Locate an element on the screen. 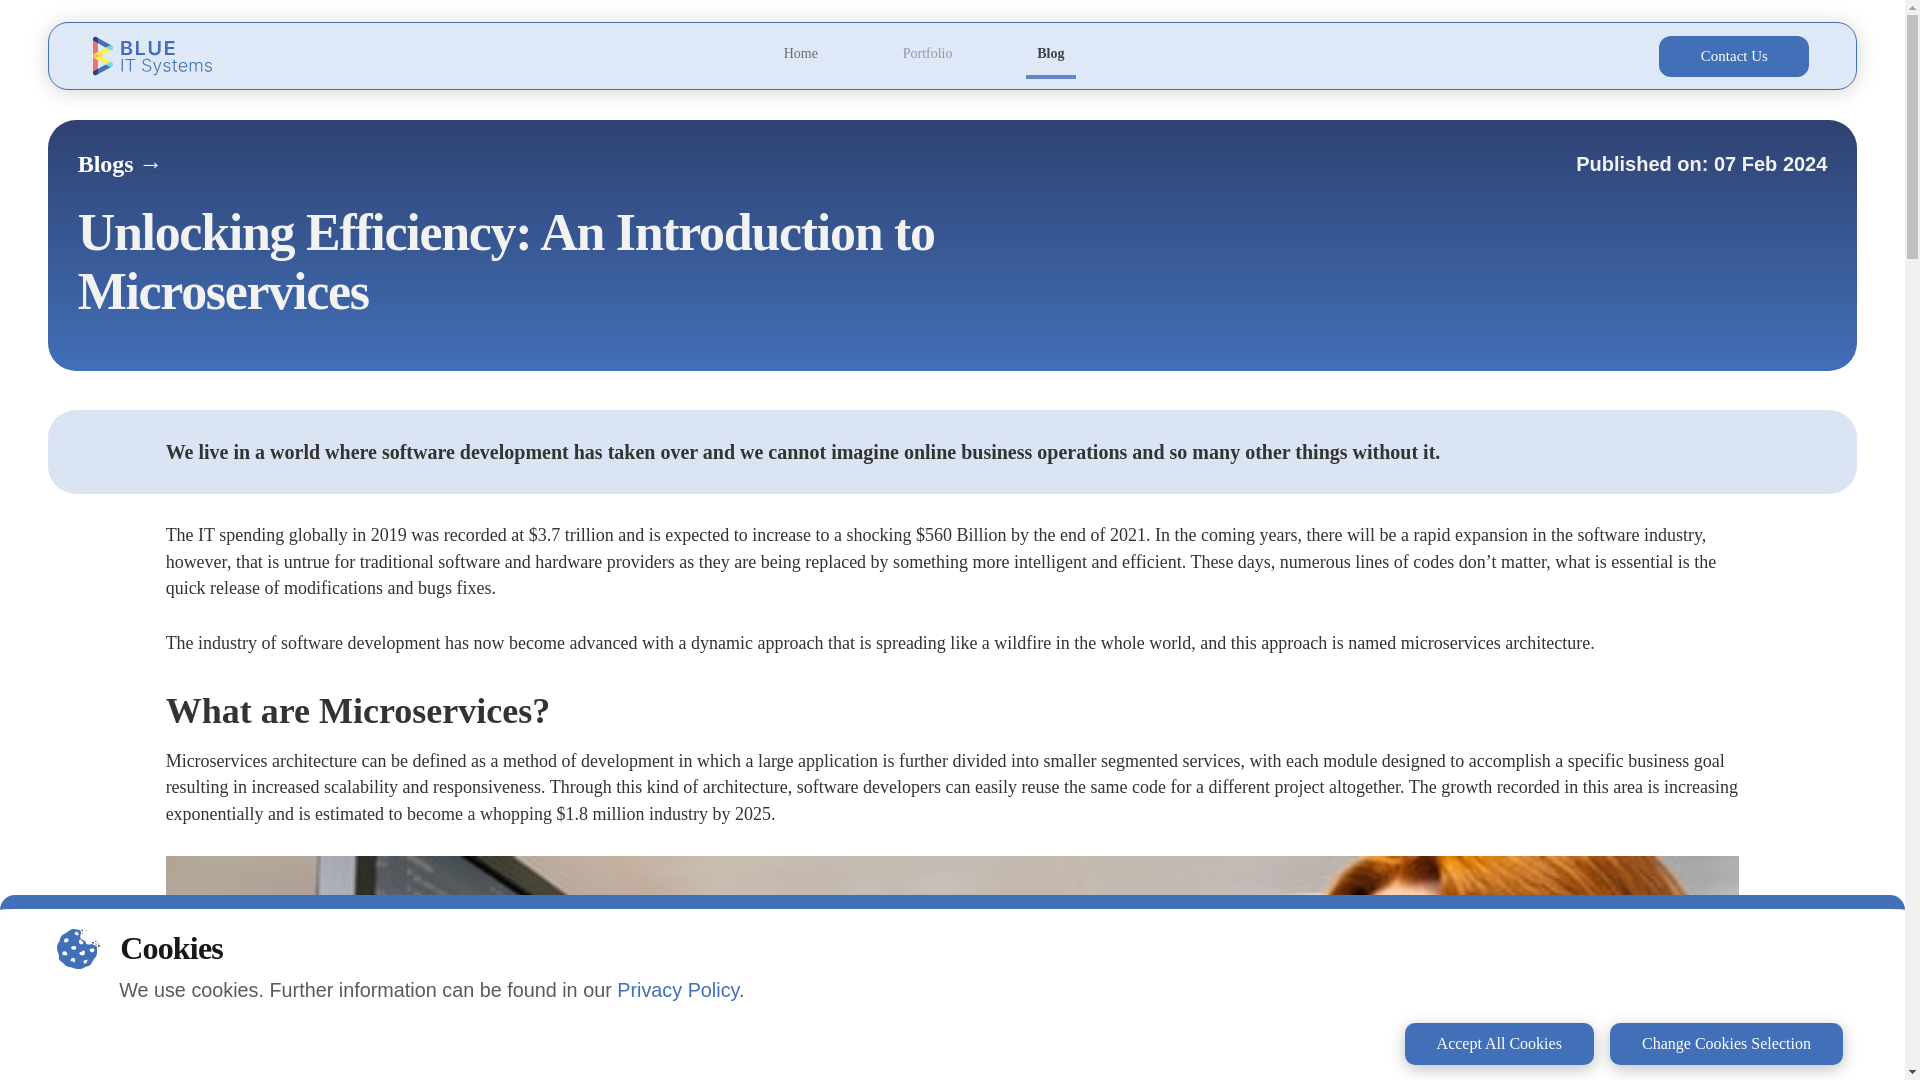  Contact Us is located at coordinates (1733, 56).